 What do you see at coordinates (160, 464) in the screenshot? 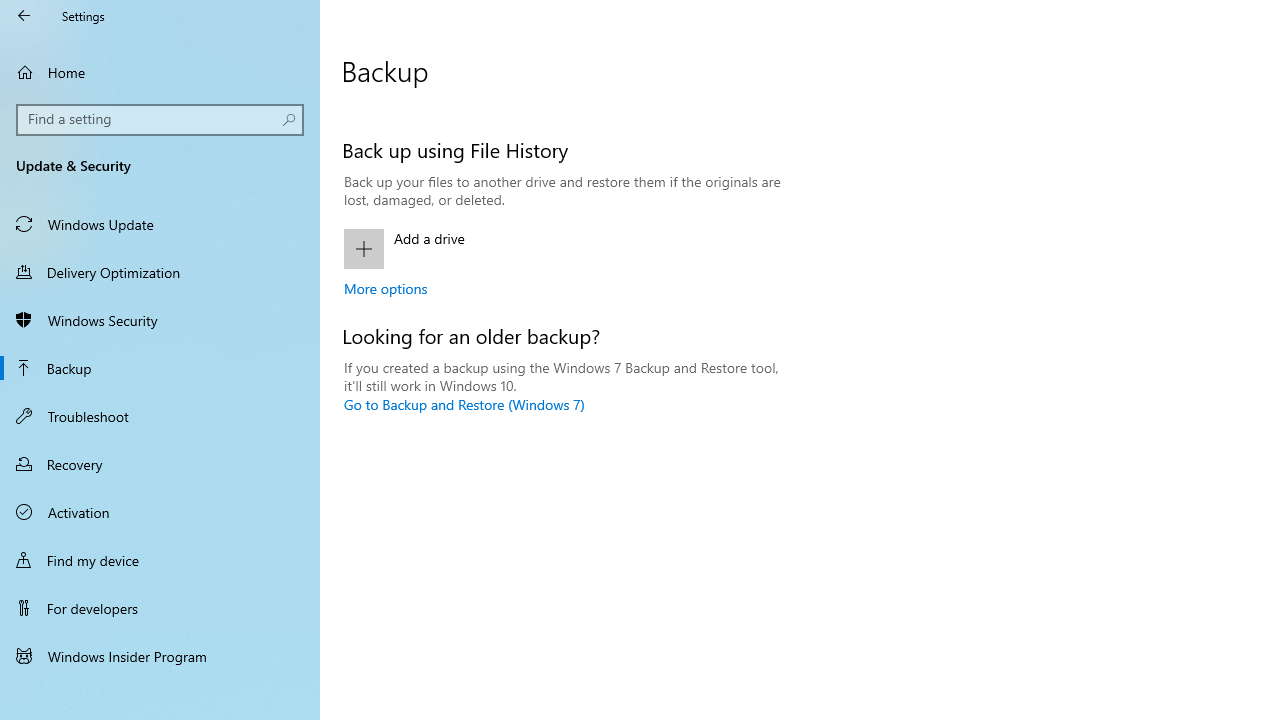
I see `Recovery` at bounding box center [160, 464].